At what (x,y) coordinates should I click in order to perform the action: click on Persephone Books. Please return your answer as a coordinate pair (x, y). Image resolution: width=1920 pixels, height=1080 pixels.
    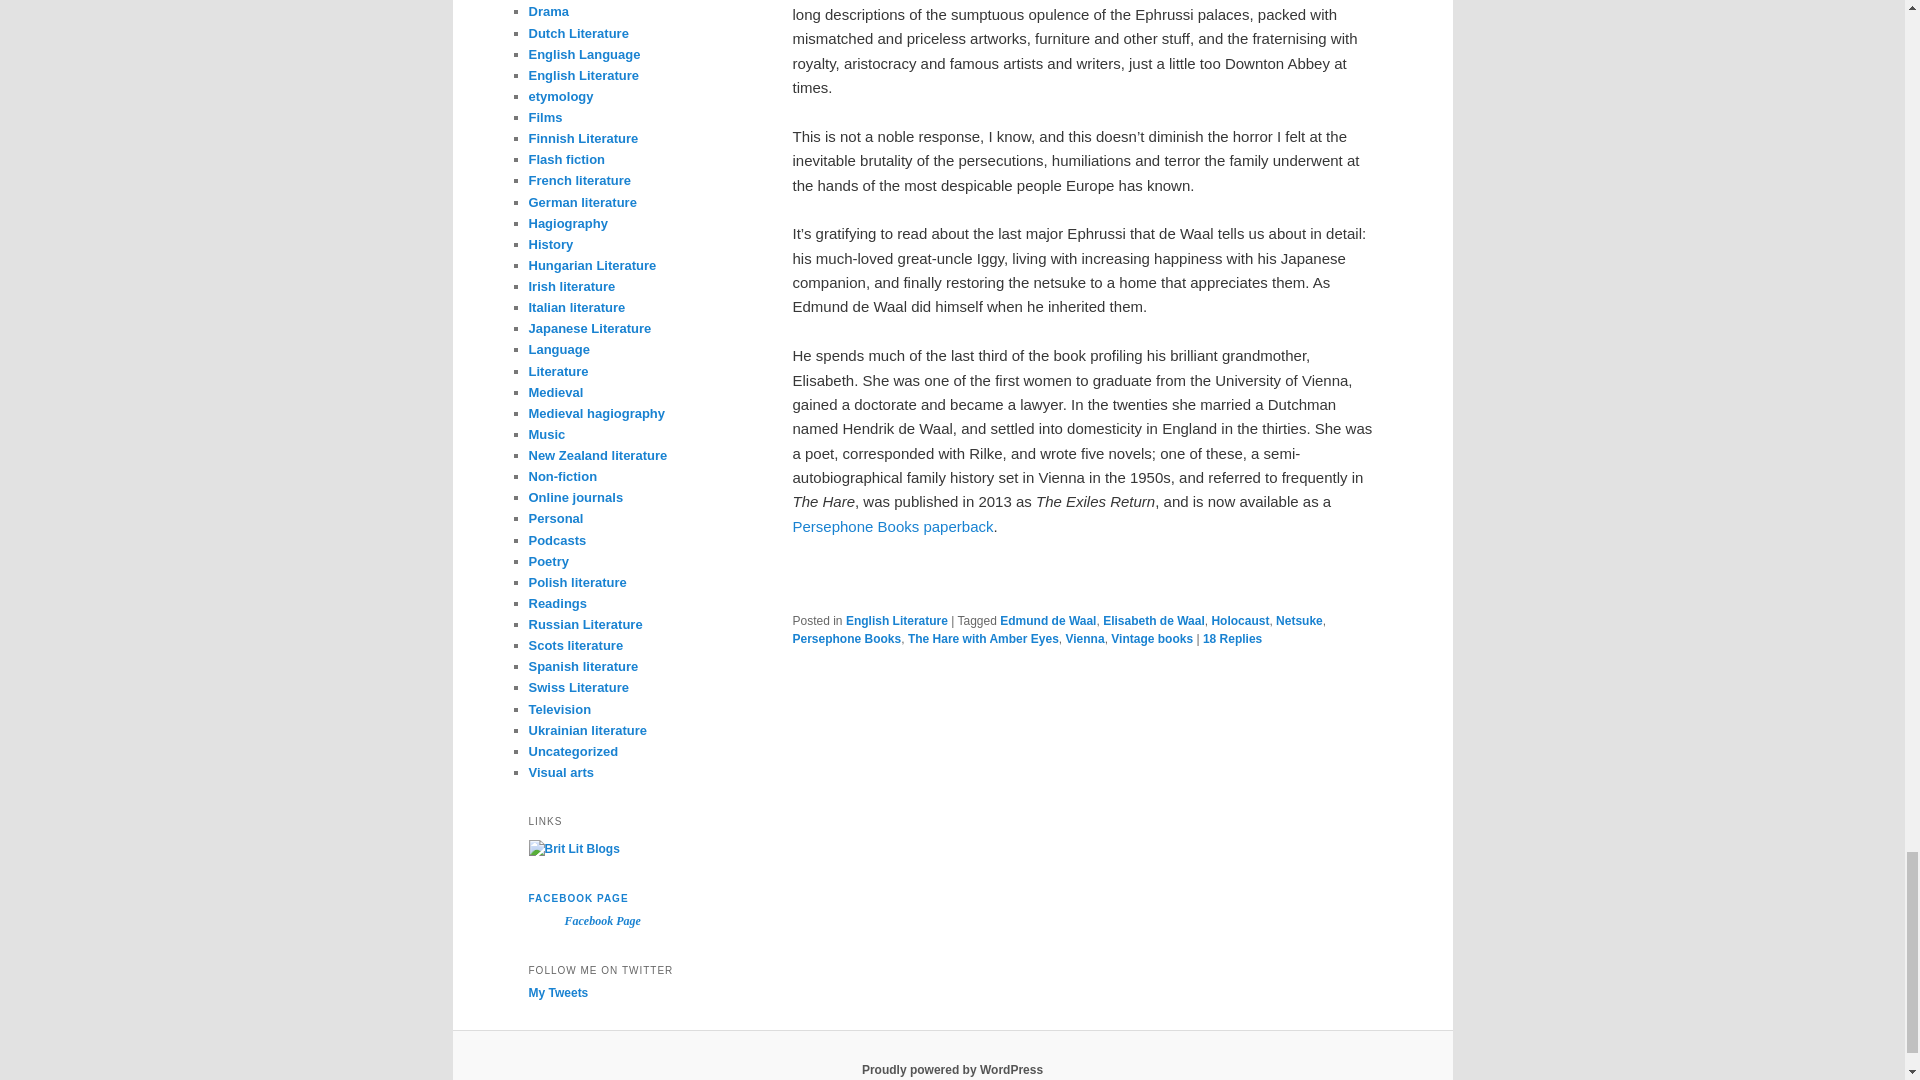
    Looking at the image, I should click on (846, 638).